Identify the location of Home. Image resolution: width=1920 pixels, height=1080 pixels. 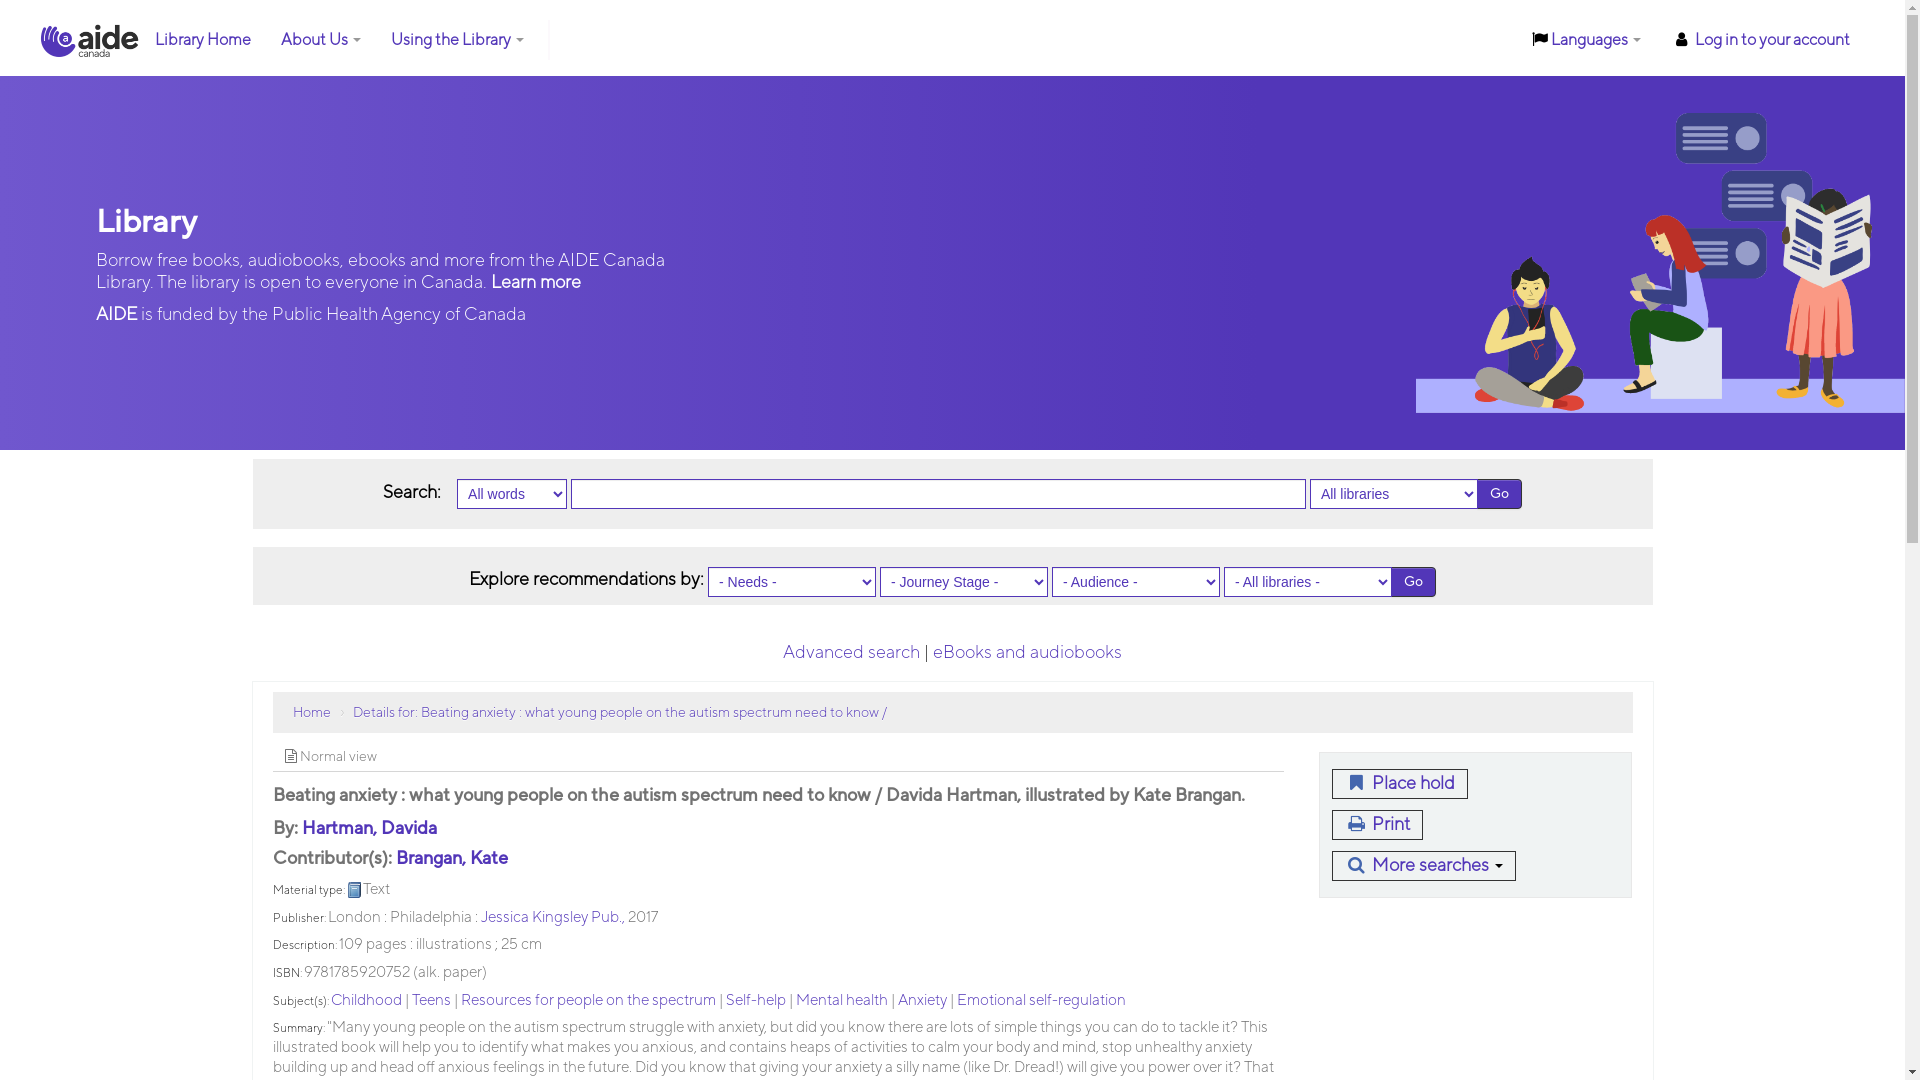
(311, 713).